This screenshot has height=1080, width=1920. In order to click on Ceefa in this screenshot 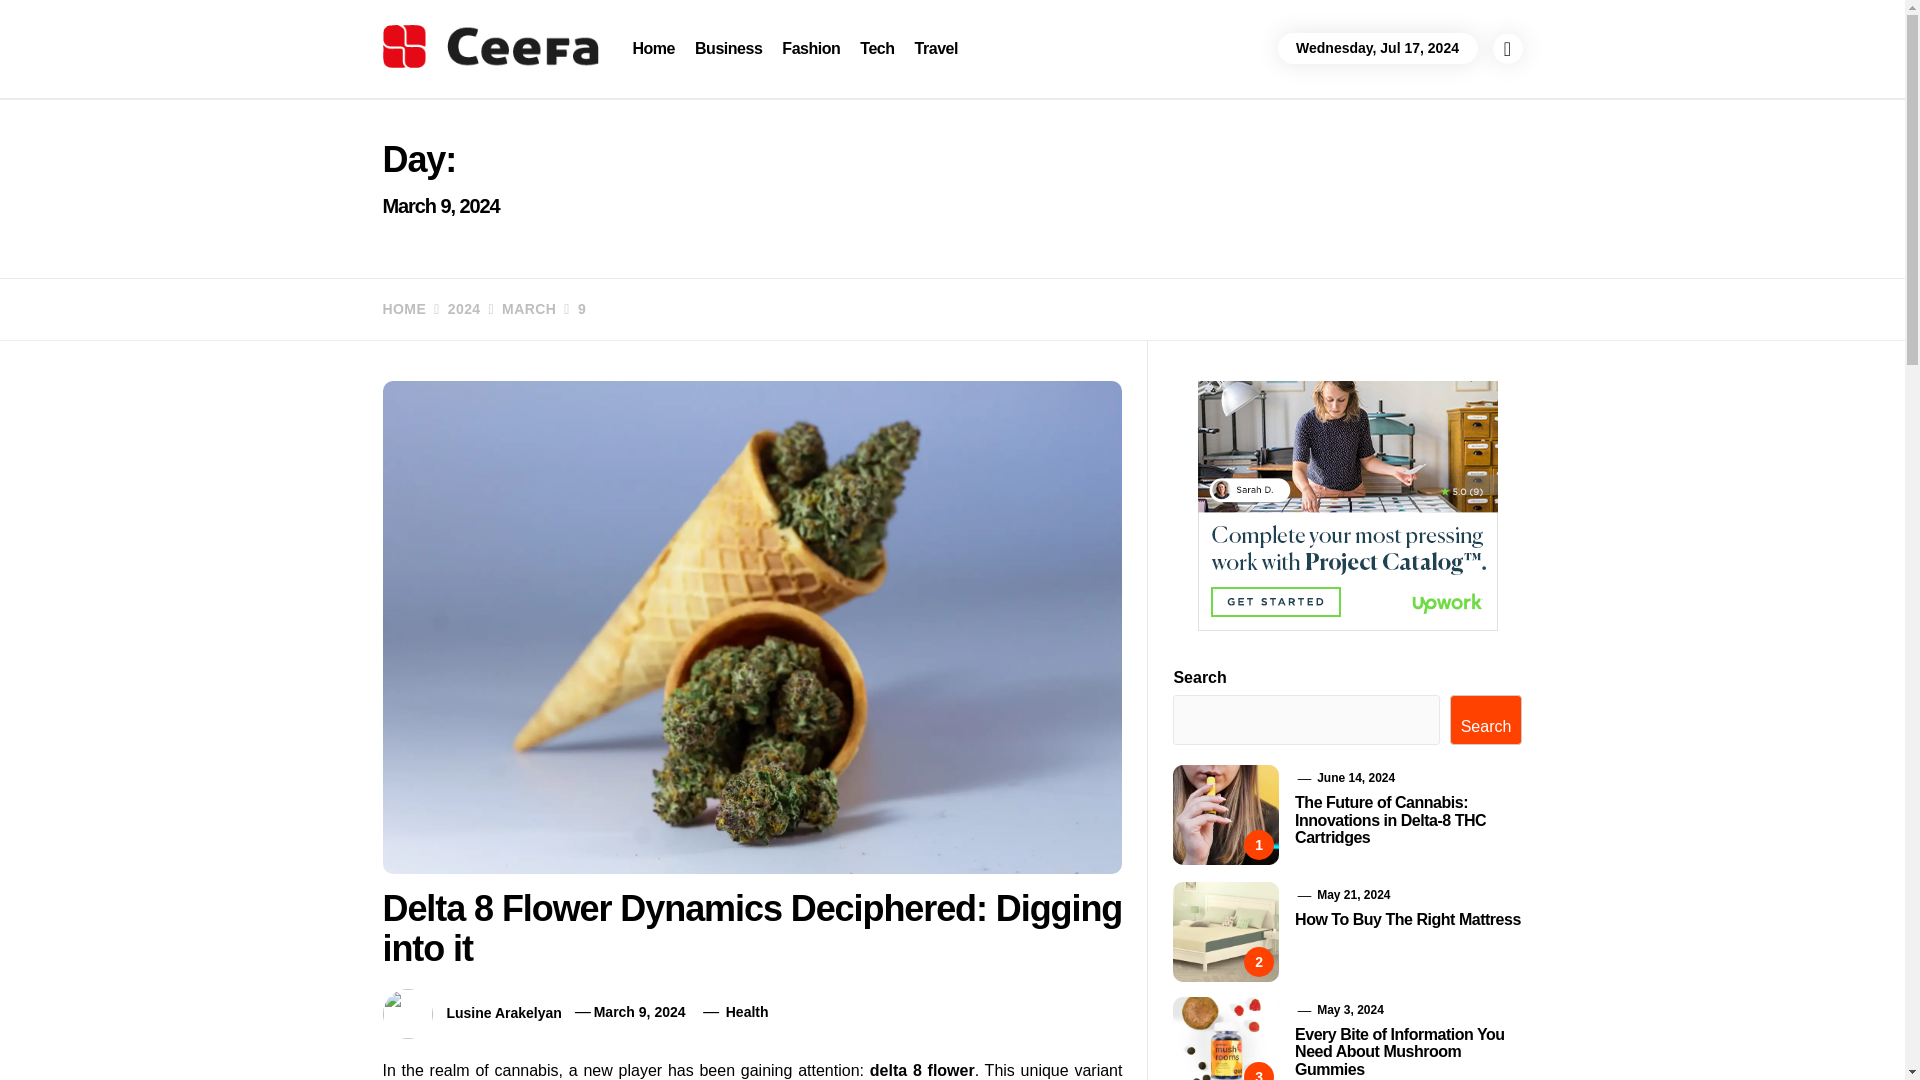, I will do `click(428, 96)`.